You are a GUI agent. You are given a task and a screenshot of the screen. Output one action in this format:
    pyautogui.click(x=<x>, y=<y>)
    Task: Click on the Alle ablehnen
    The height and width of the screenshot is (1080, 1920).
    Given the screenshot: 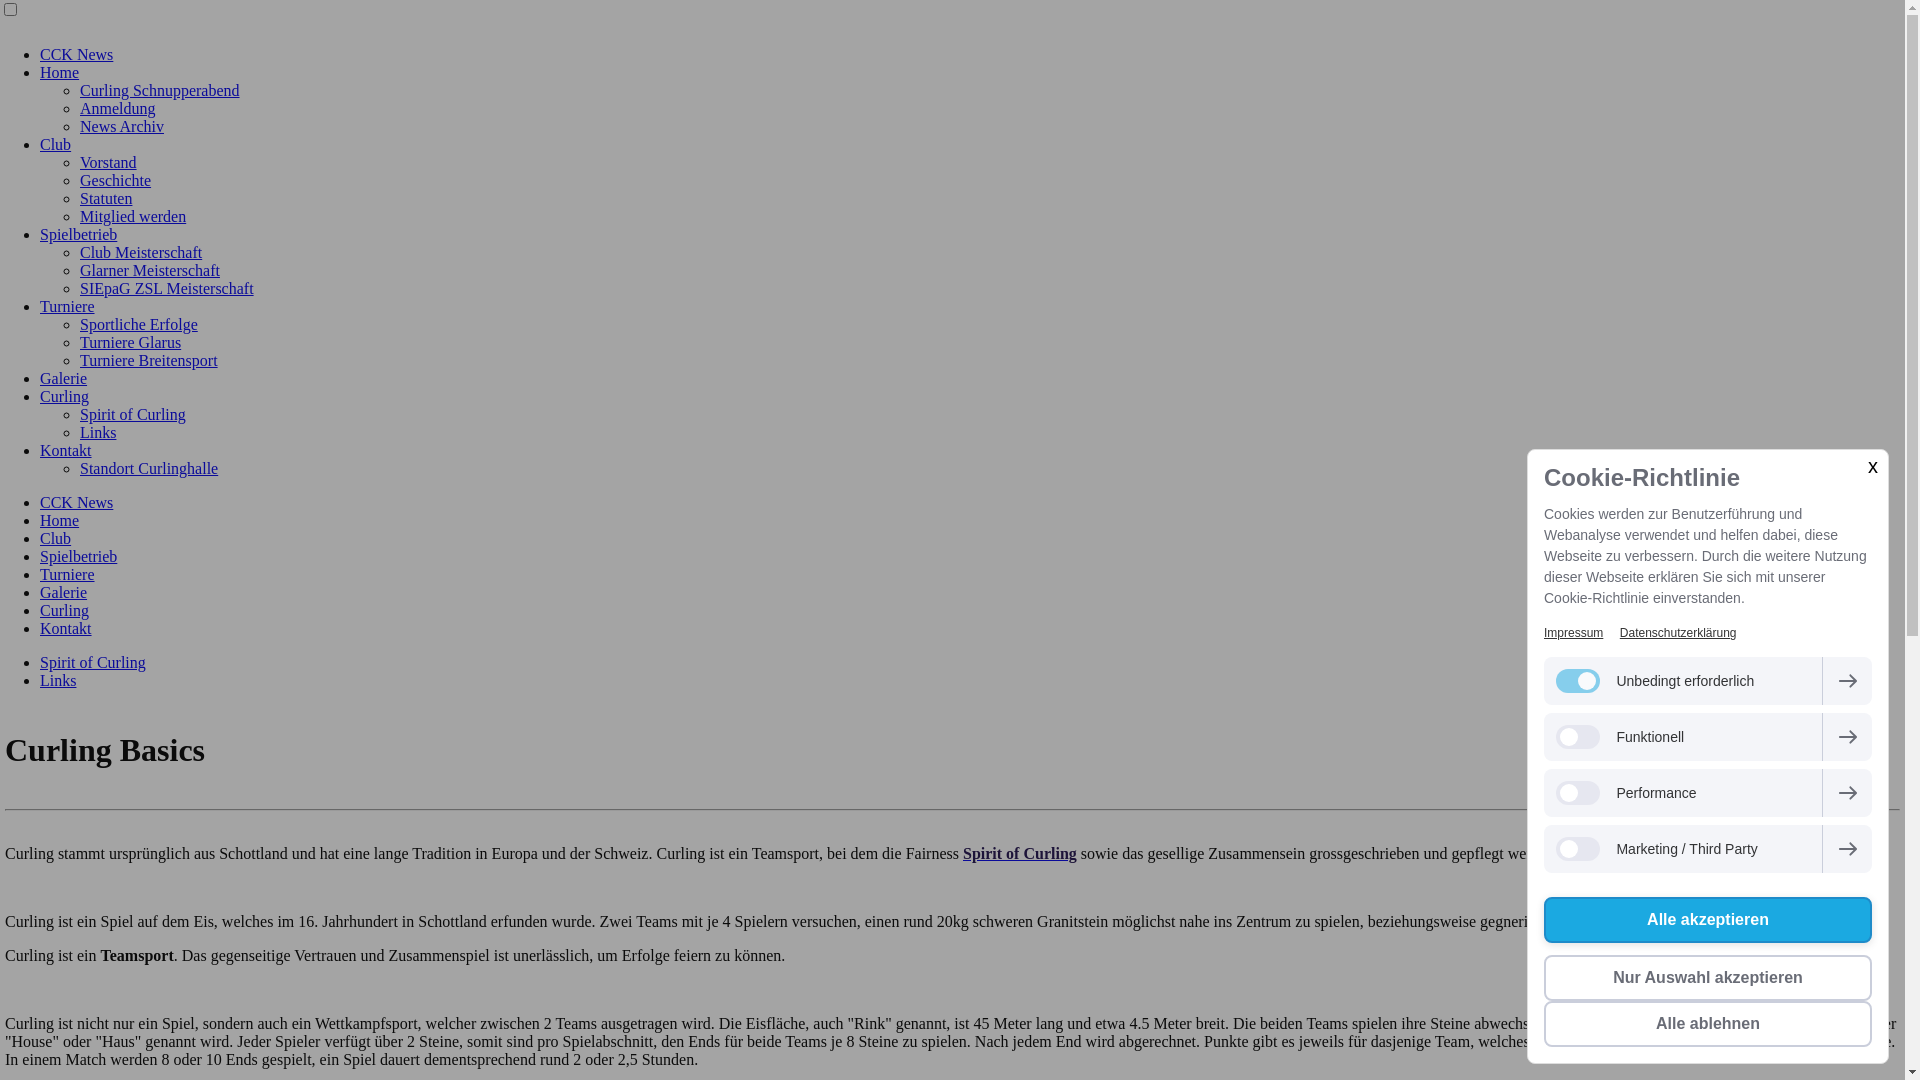 What is the action you would take?
    pyautogui.click(x=1708, y=1024)
    